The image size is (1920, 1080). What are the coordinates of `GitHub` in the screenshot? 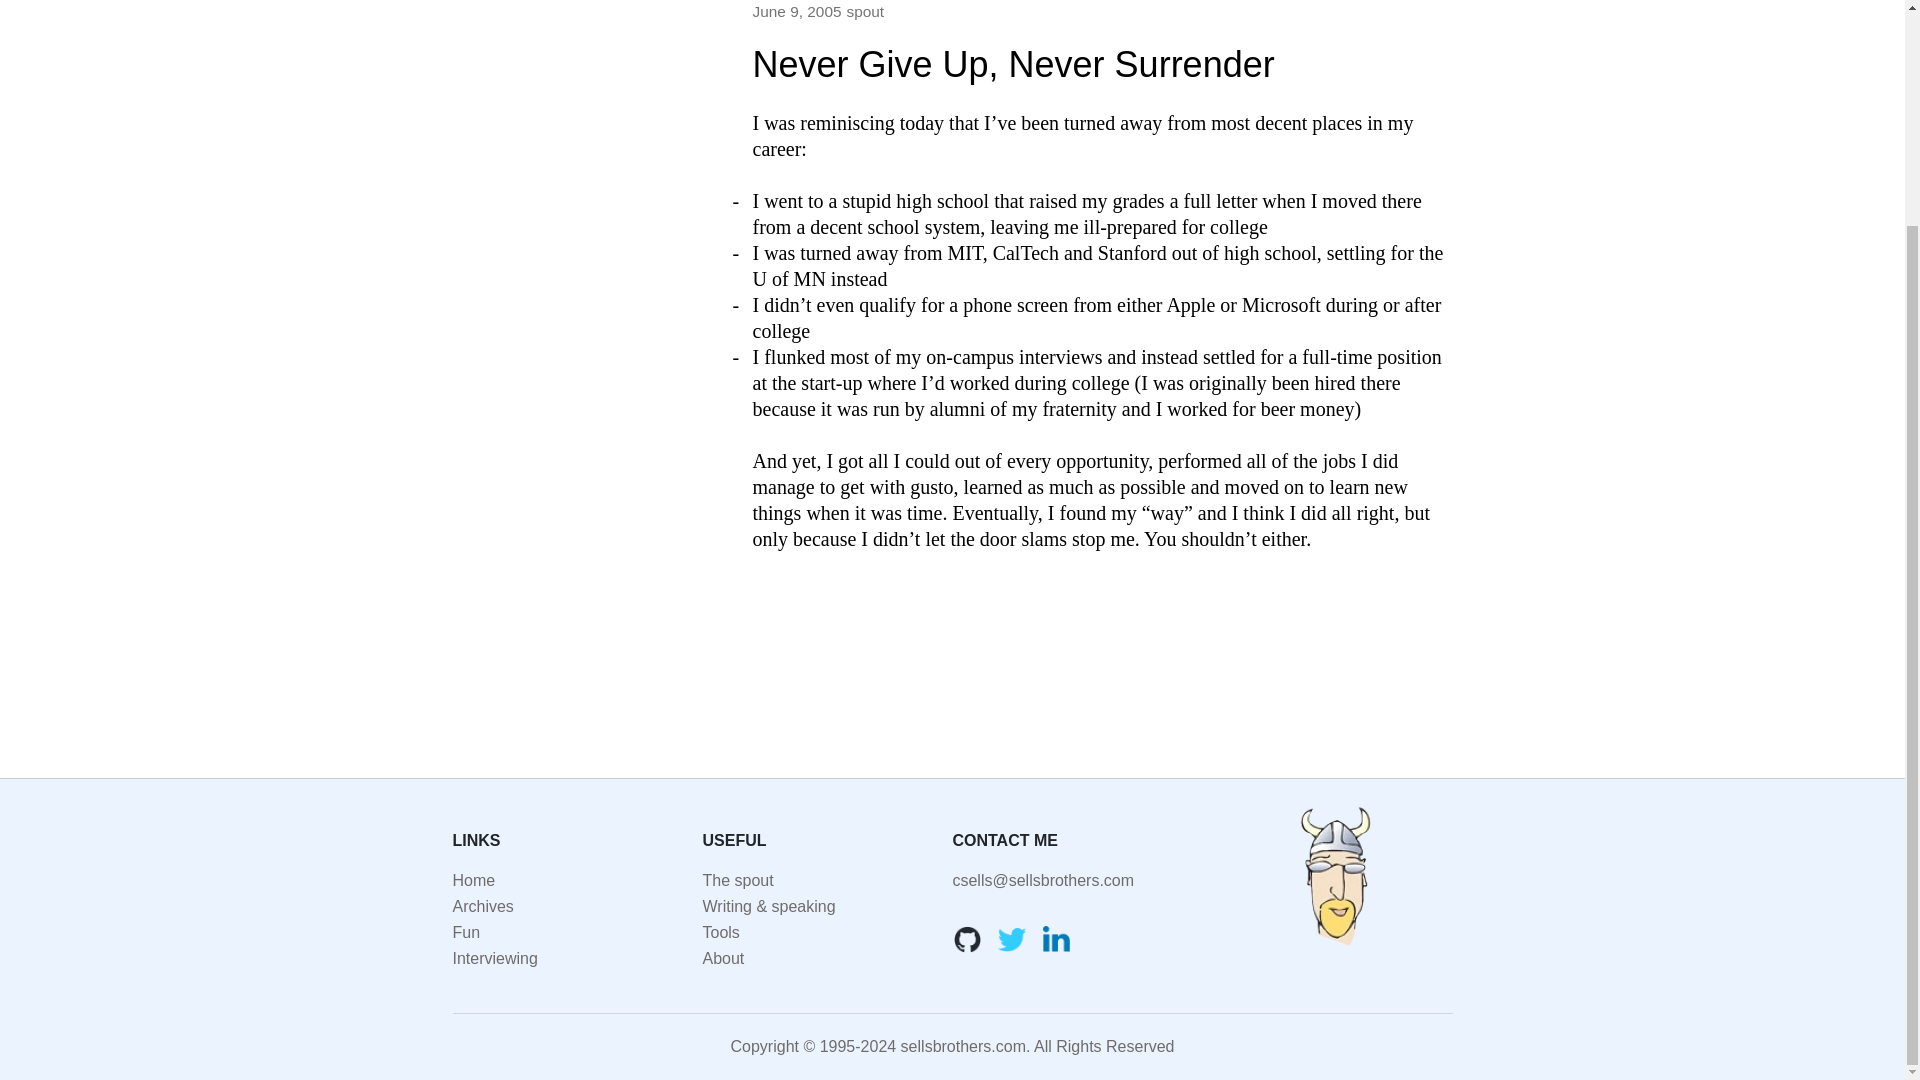 It's located at (966, 938).